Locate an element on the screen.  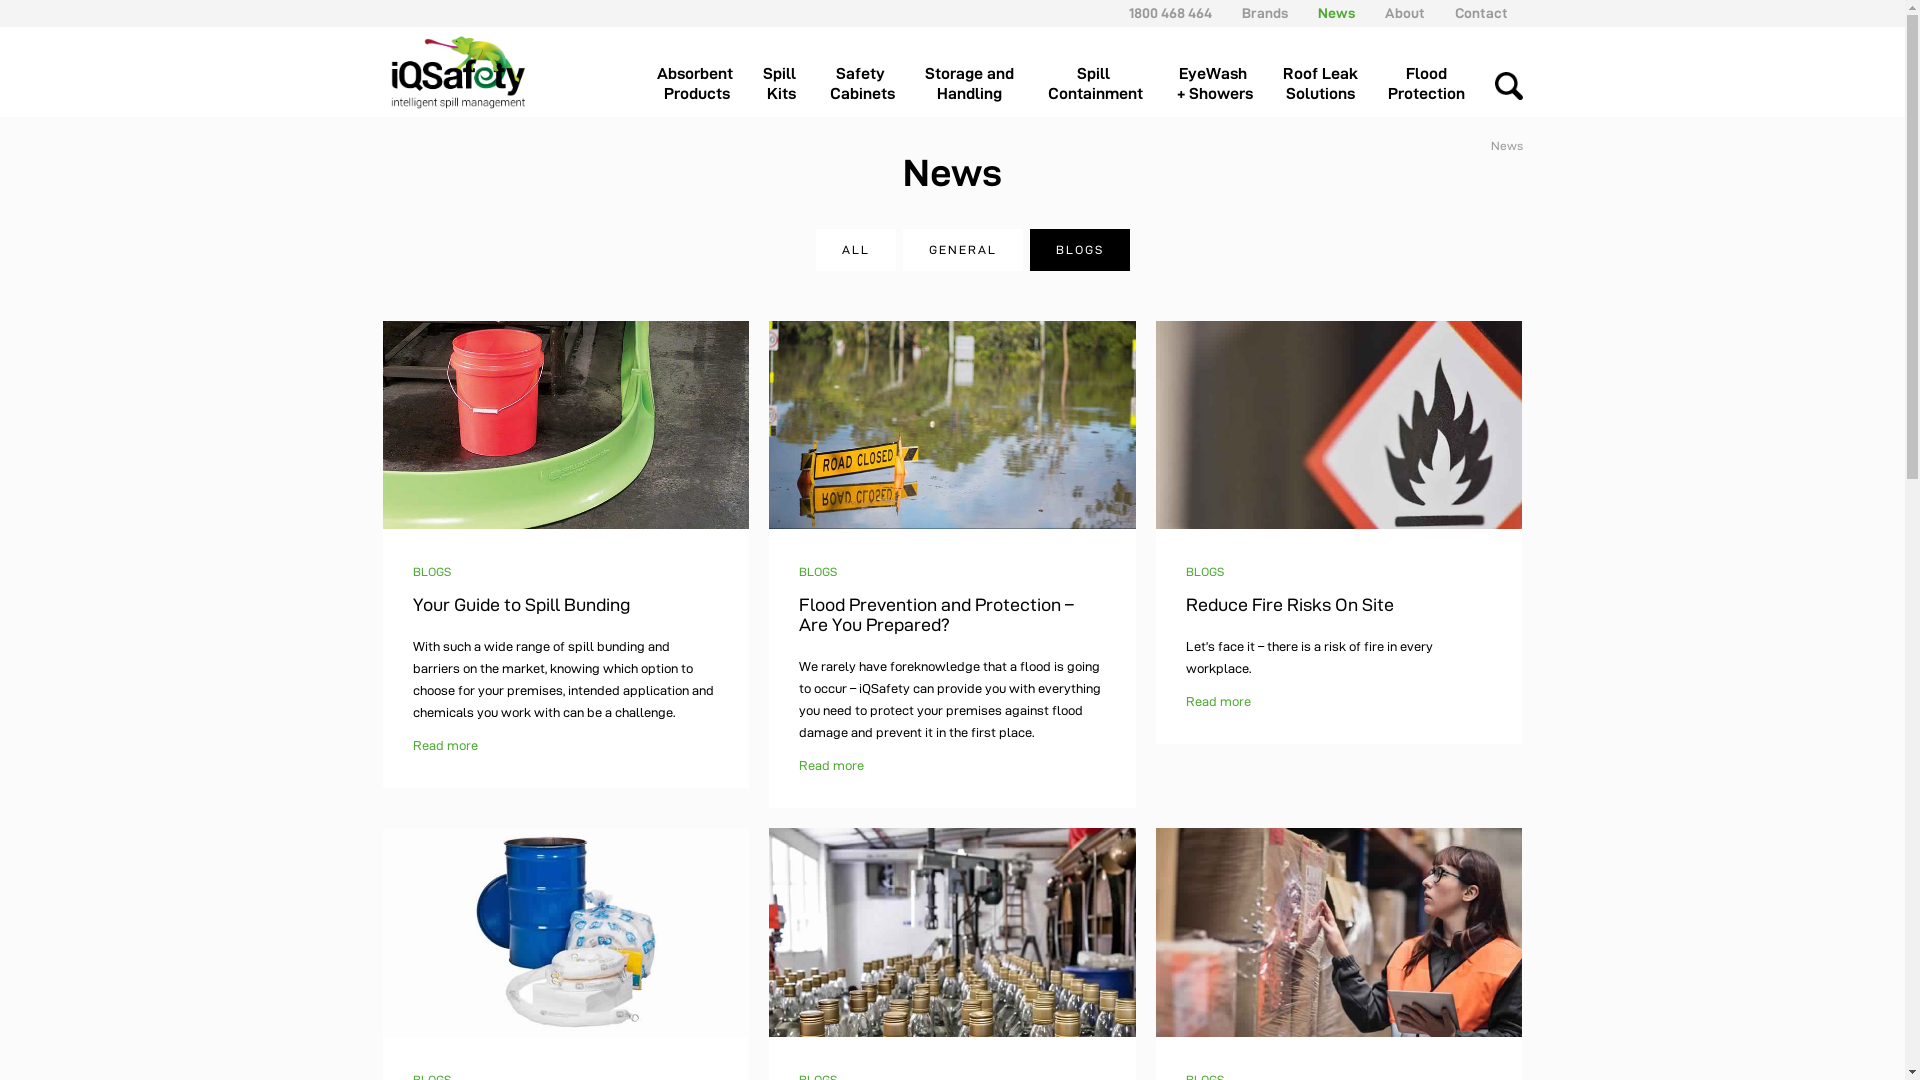
BLOGS is located at coordinates (1080, 250).